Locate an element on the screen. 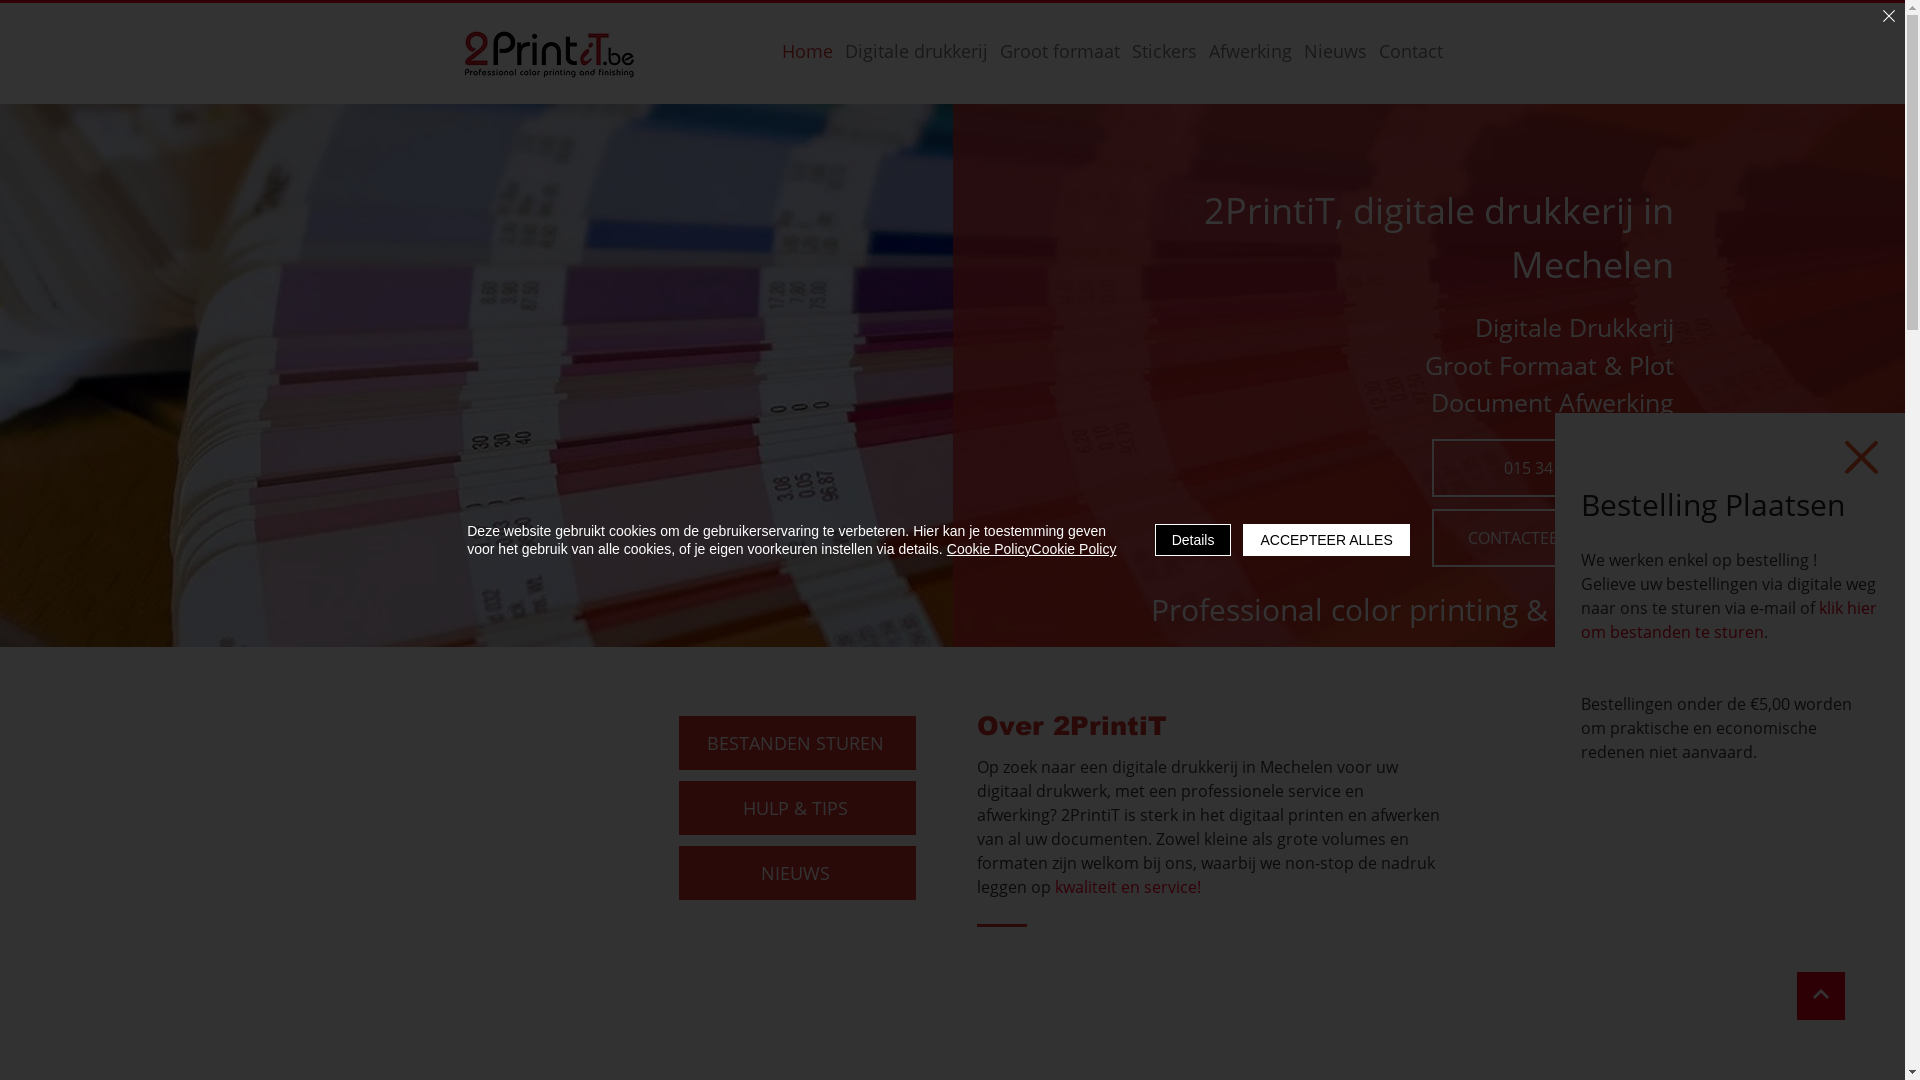  Contact is located at coordinates (1410, 51).